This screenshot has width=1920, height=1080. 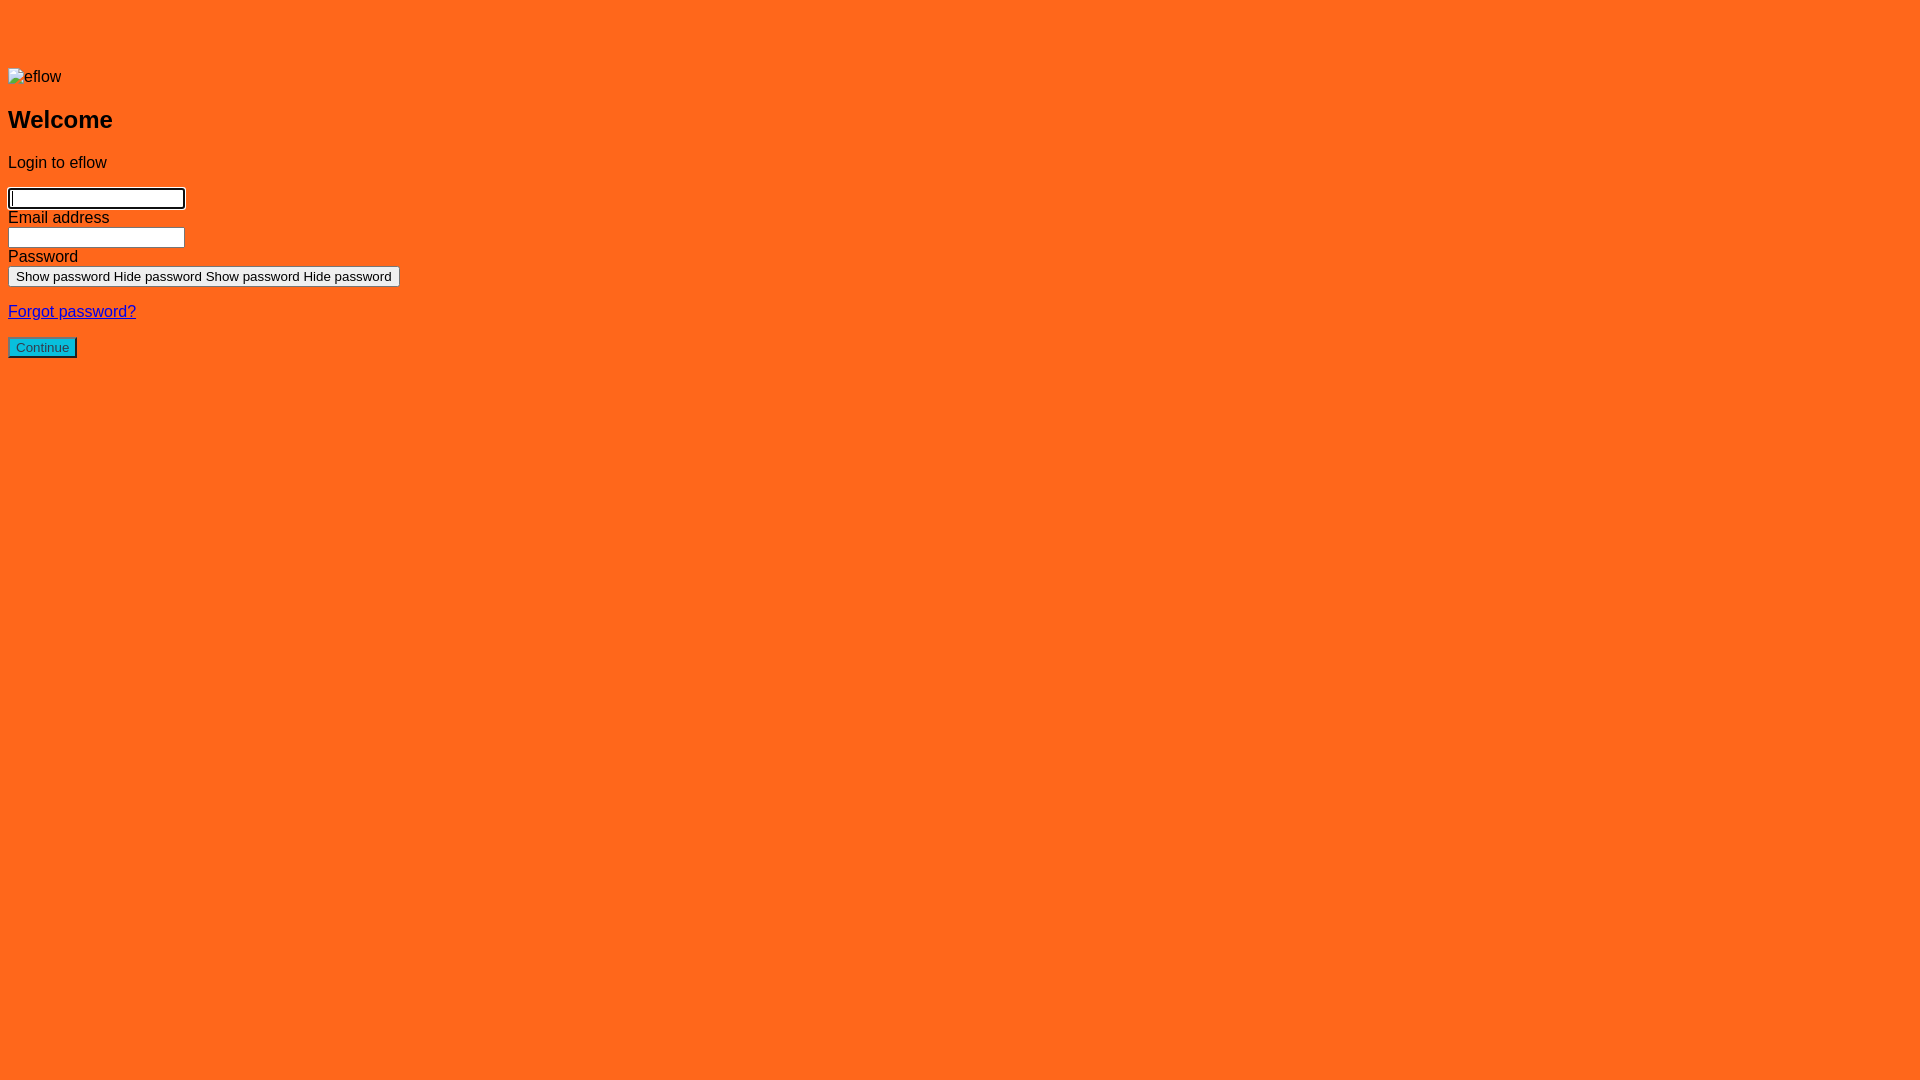 What do you see at coordinates (960, 38) in the screenshot?
I see `eflow` at bounding box center [960, 38].